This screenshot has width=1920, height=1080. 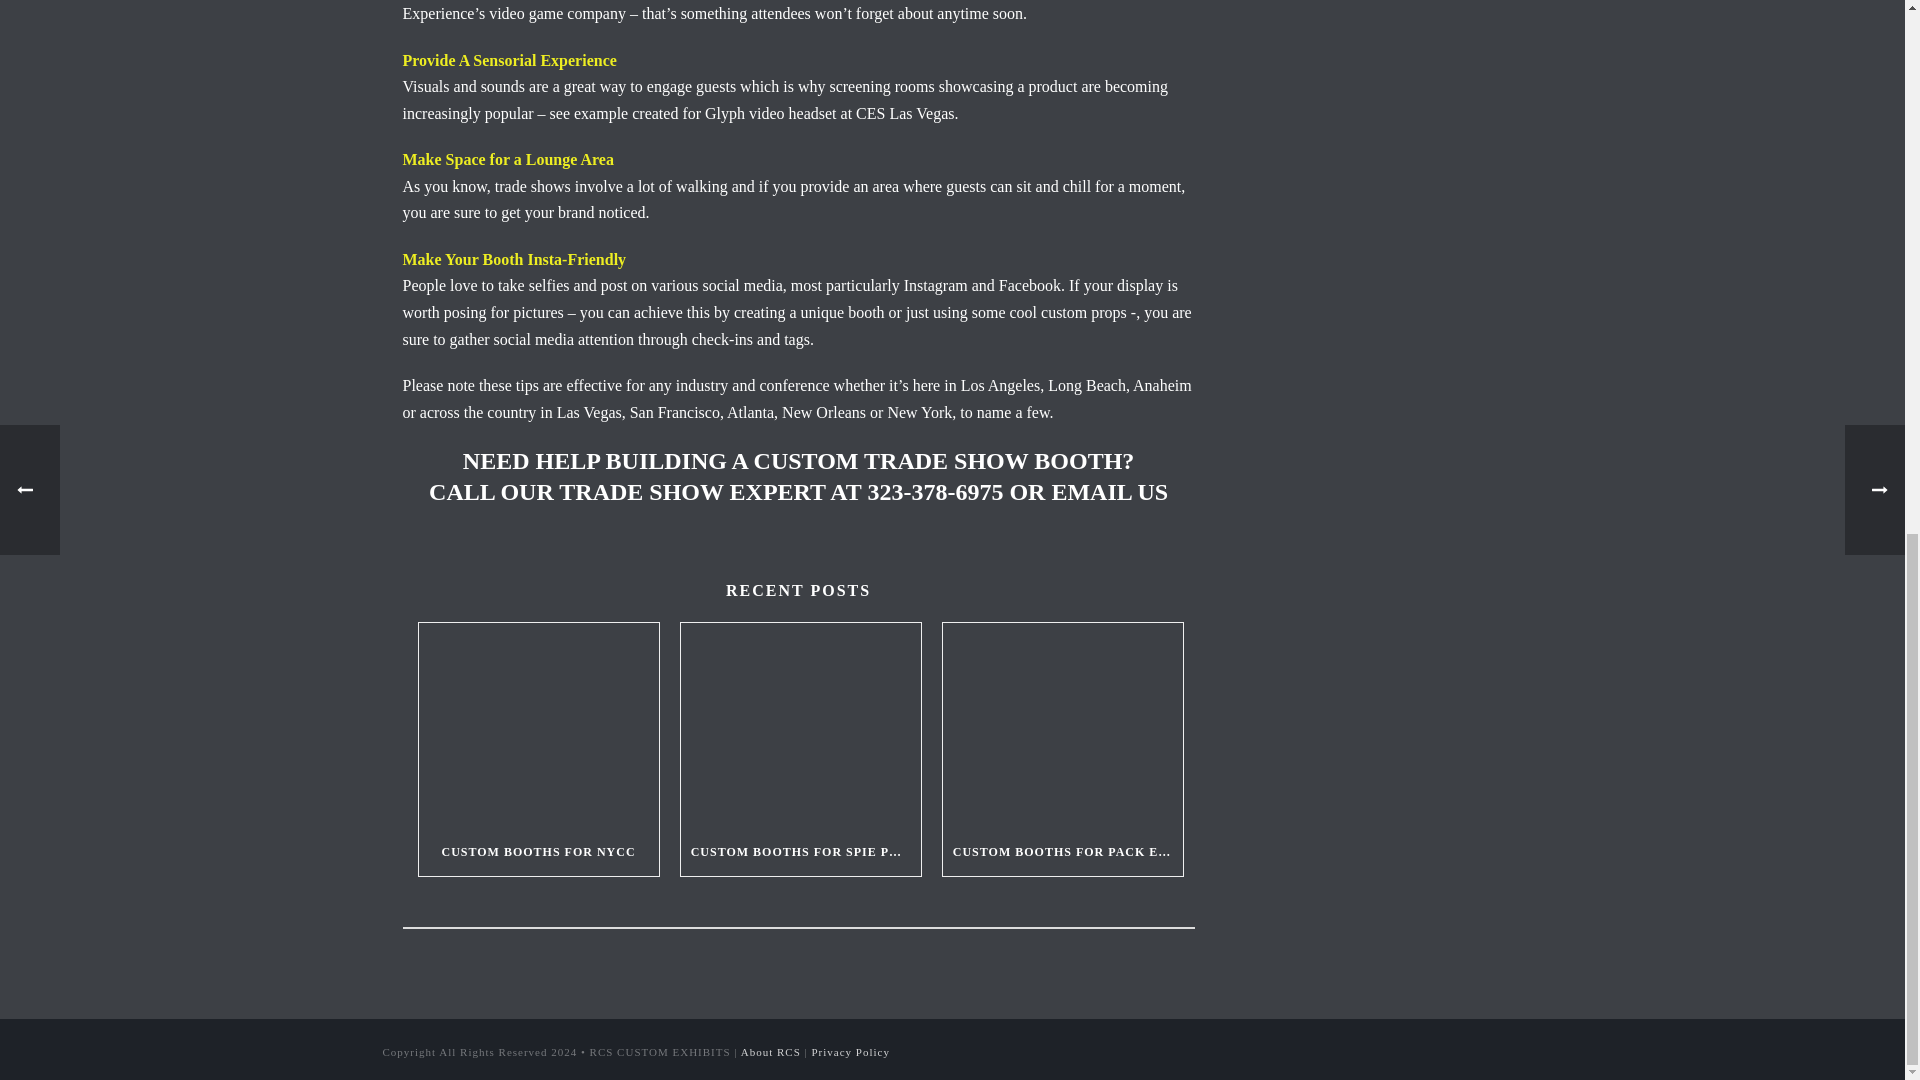 What do you see at coordinates (1062, 726) in the screenshot?
I see `Custom Booths for Pack Expo` at bounding box center [1062, 726].